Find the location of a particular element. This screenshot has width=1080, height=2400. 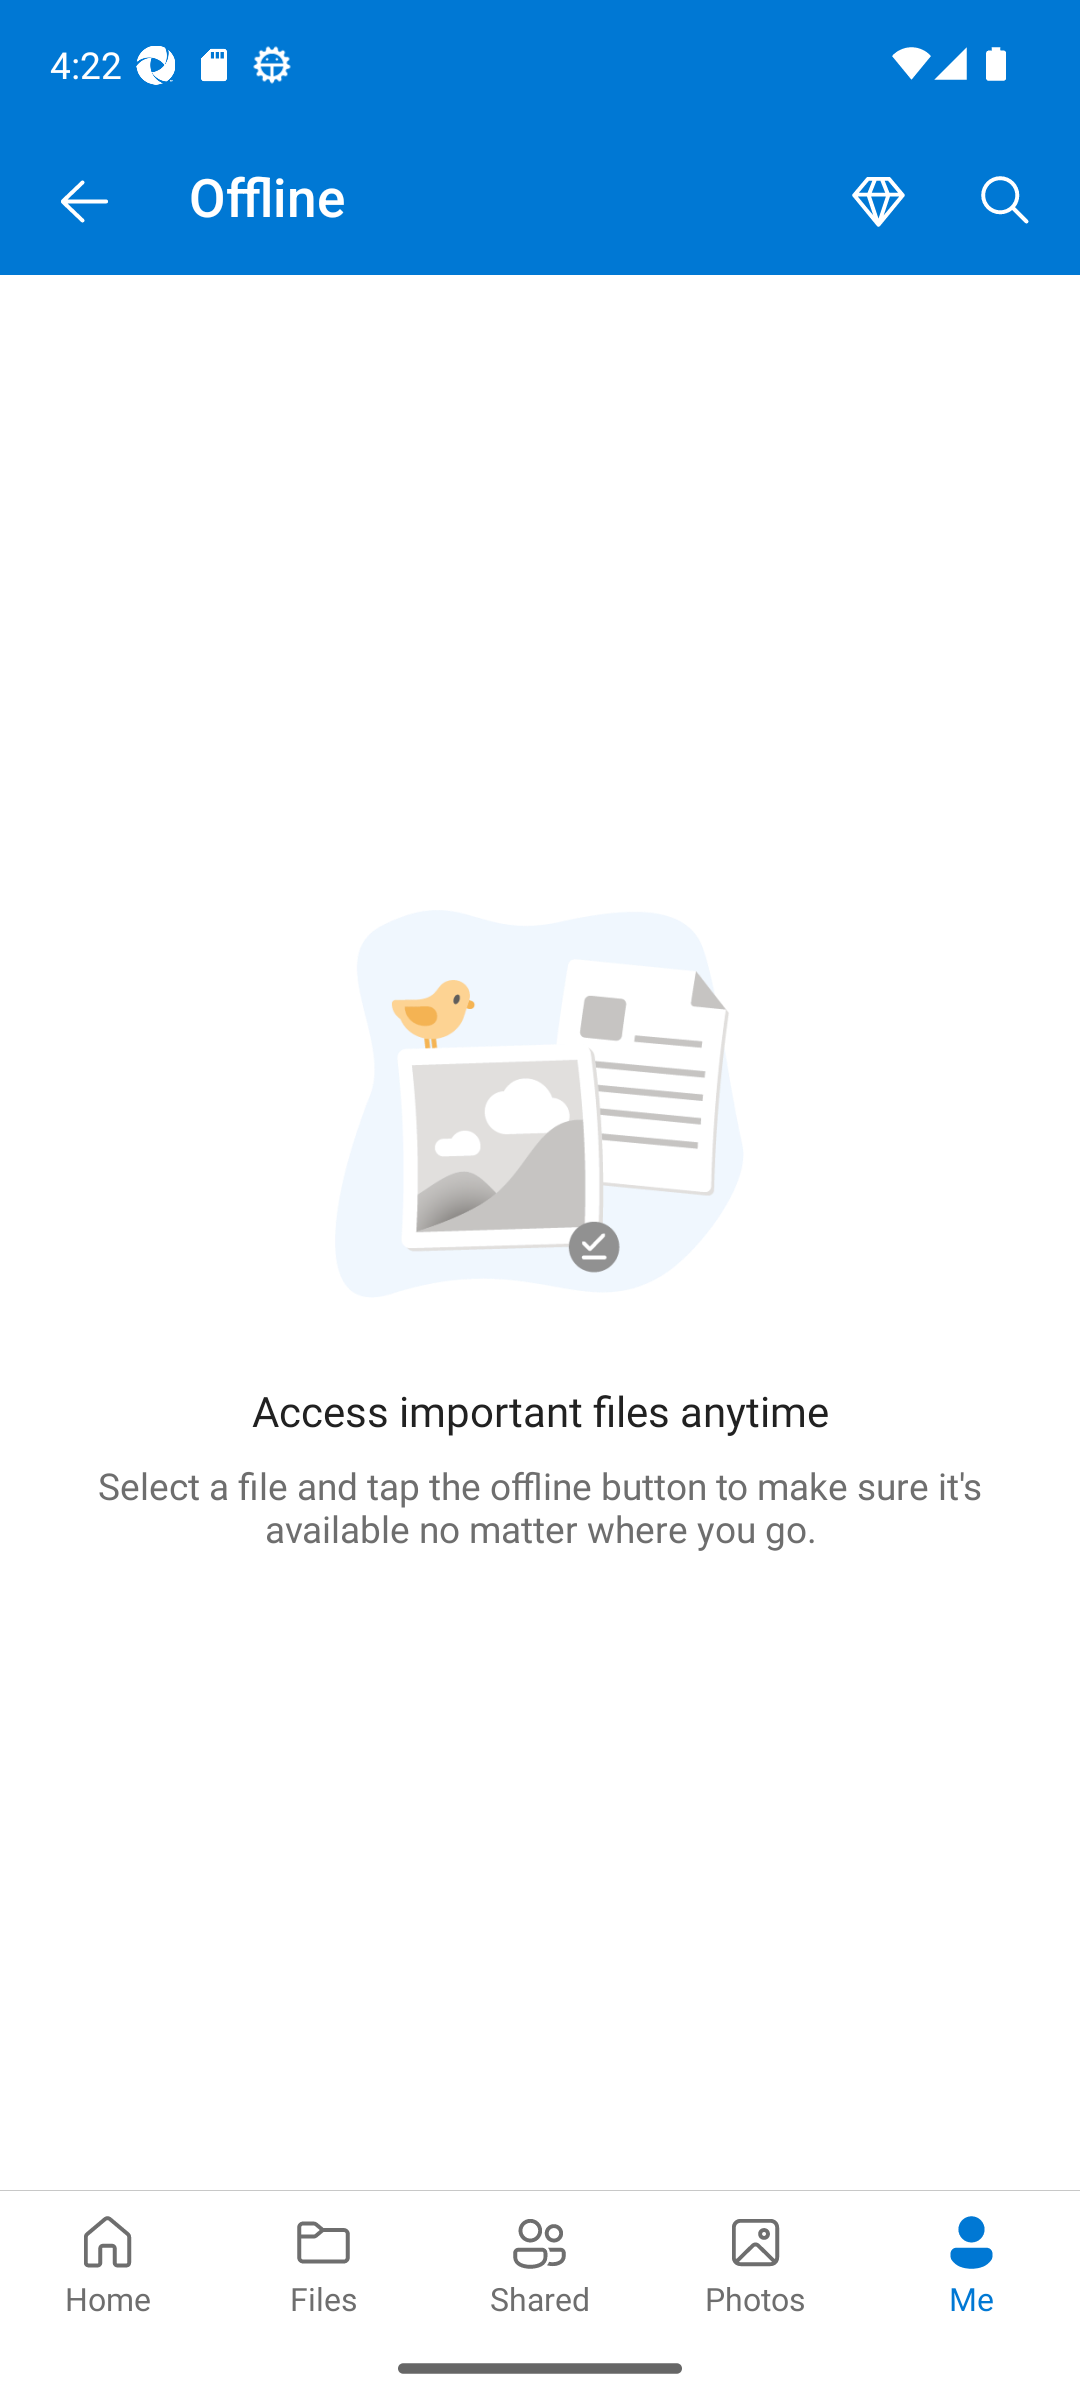

Home pivot Home is located at coordinates (108, 2262).